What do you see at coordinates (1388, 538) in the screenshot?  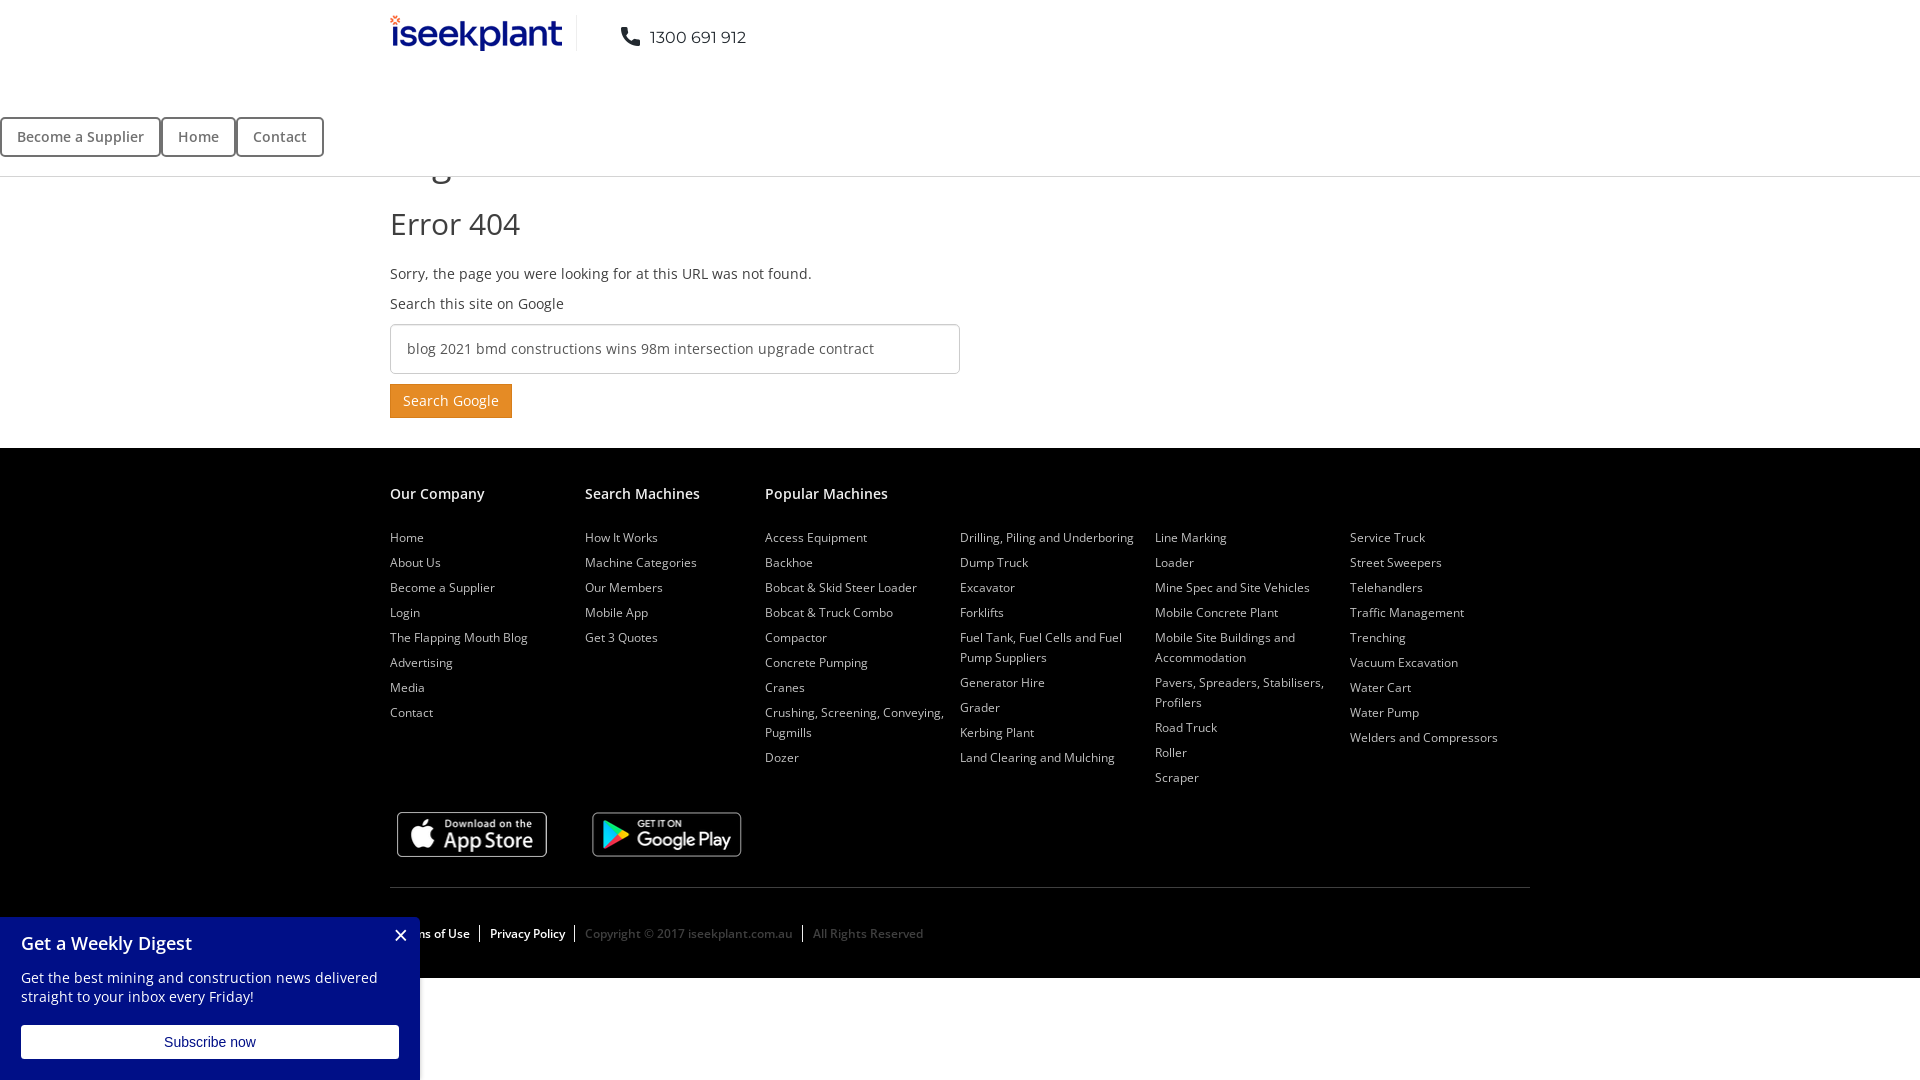 I see `Service Truck` at bounding box center [1388, 538].